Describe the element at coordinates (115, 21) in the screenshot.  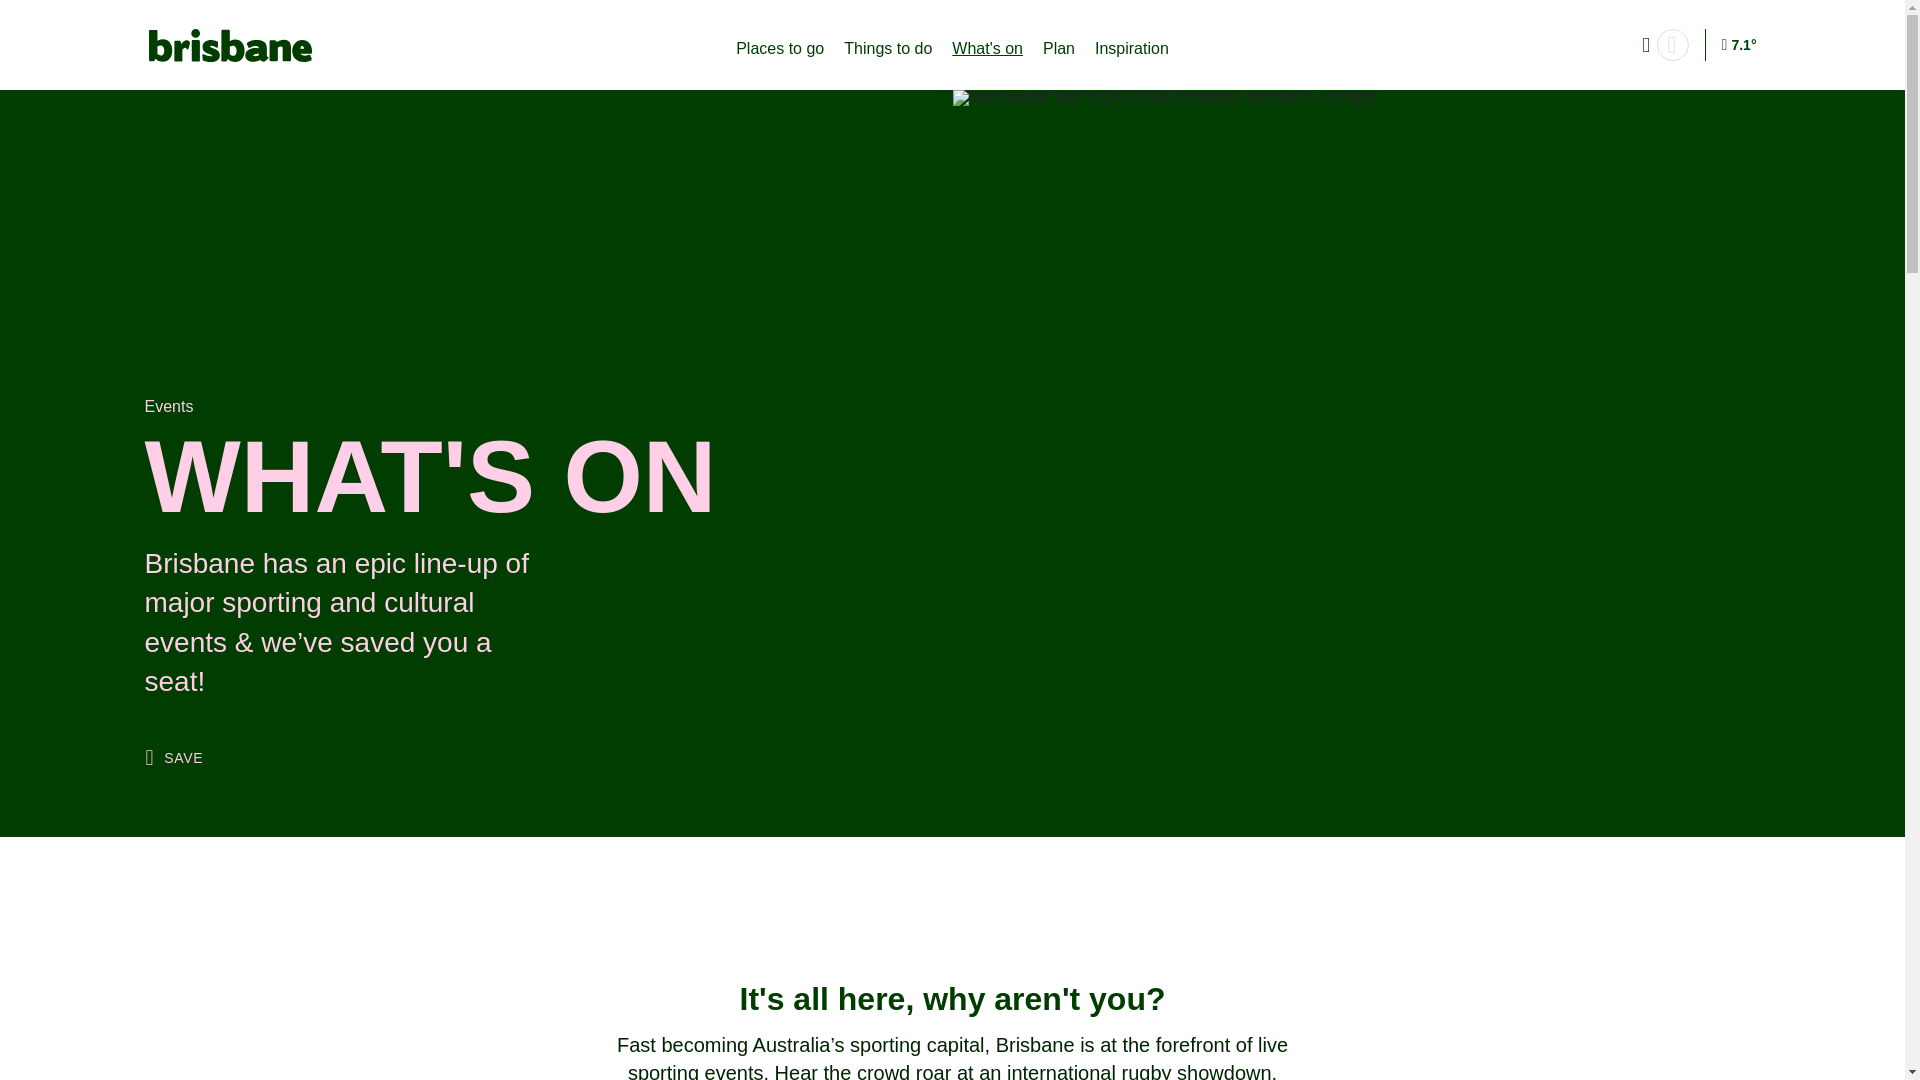
I see `SKIP TO MAIN CONTENT` at that location.